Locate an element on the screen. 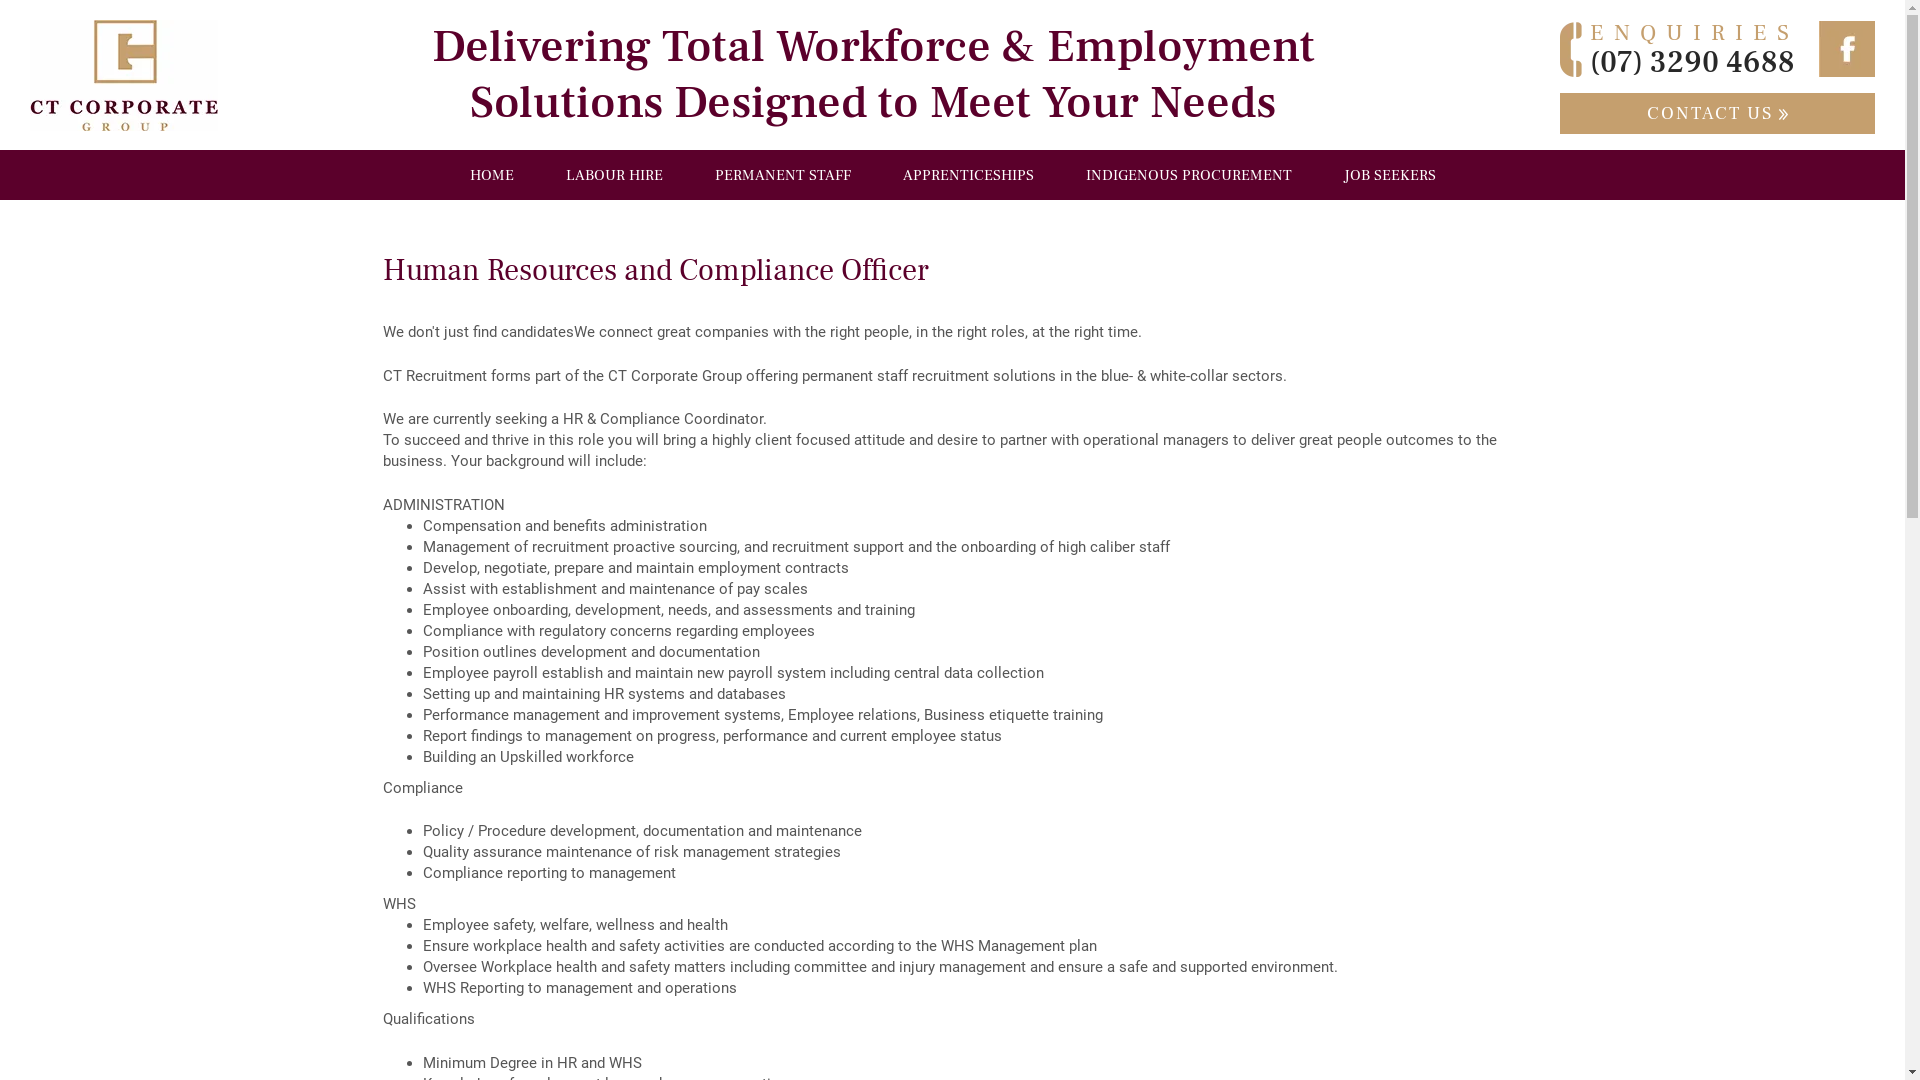 Image resolution: width=1920 pixels, height=1080 pixels. PERMANENT STAFF is located at coordinates (783, 175).